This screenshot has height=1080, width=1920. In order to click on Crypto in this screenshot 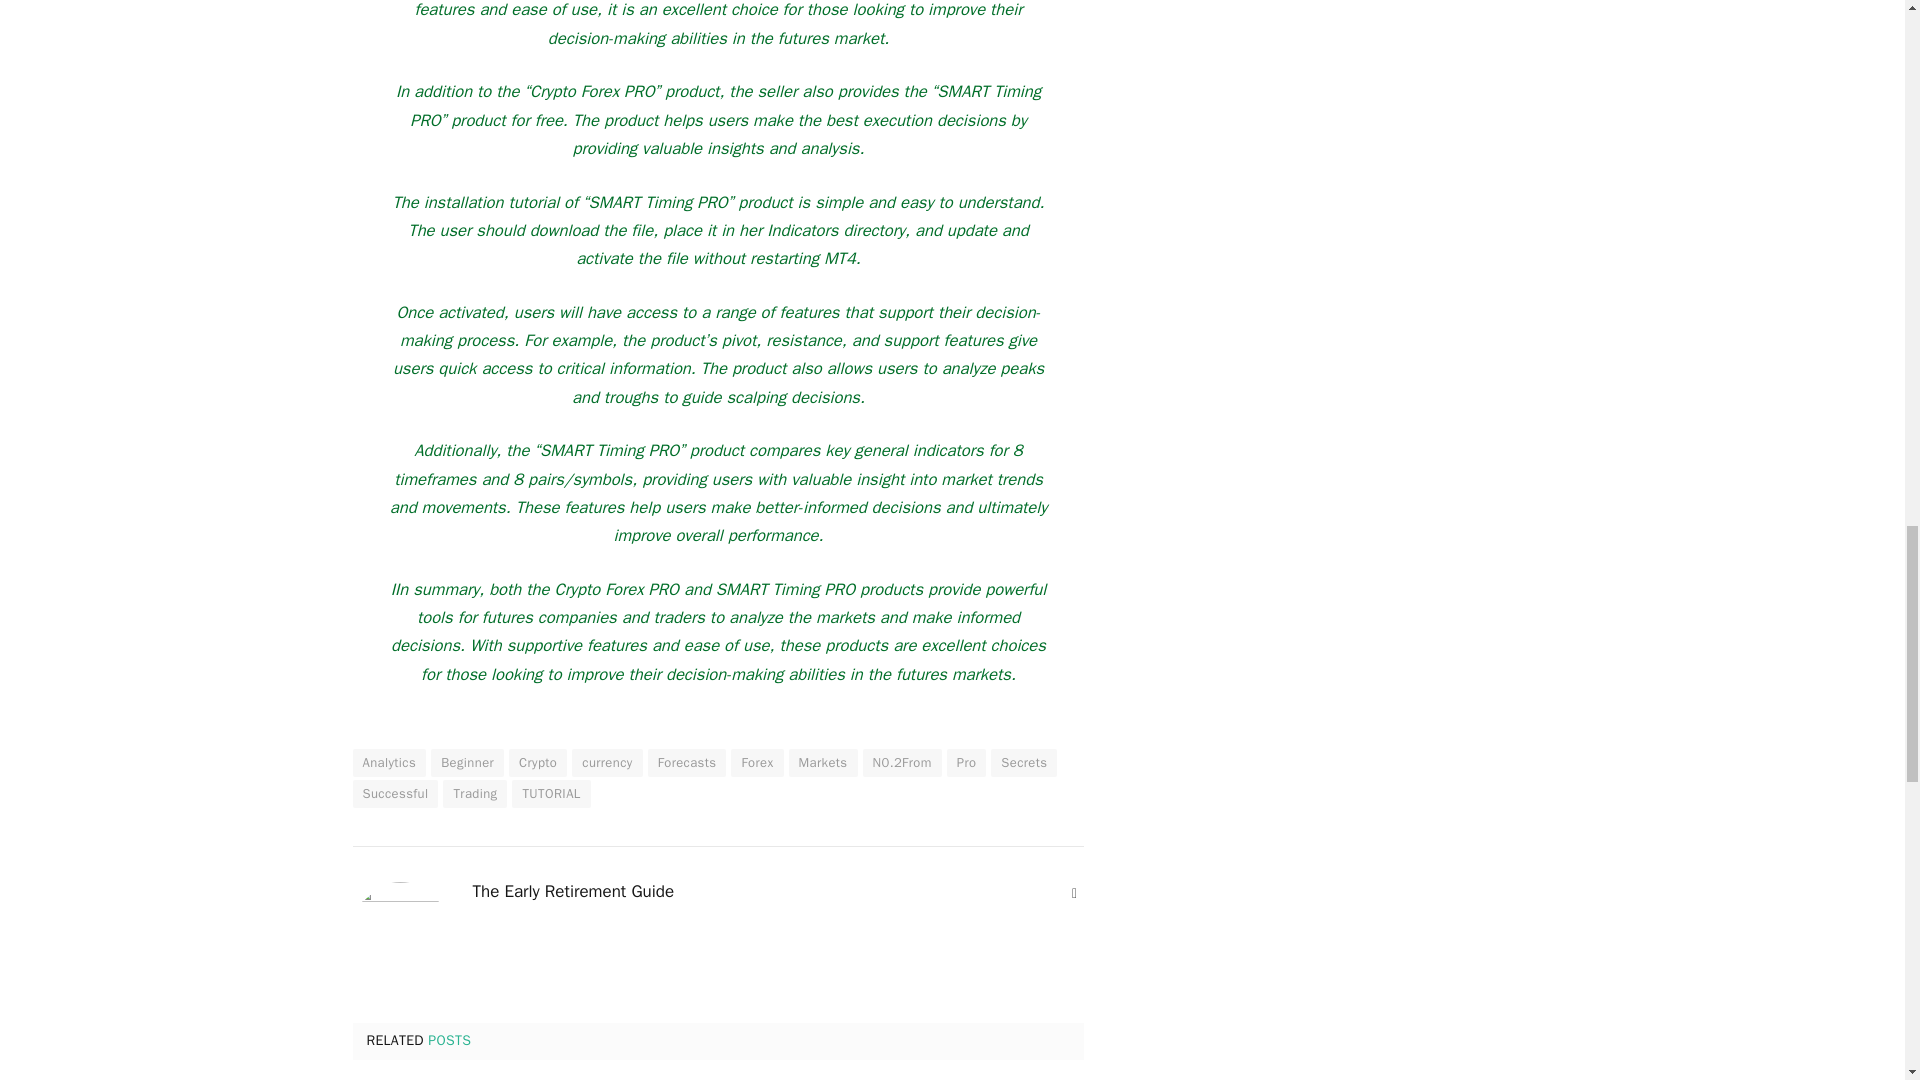, I will do `click(537, 762)`.